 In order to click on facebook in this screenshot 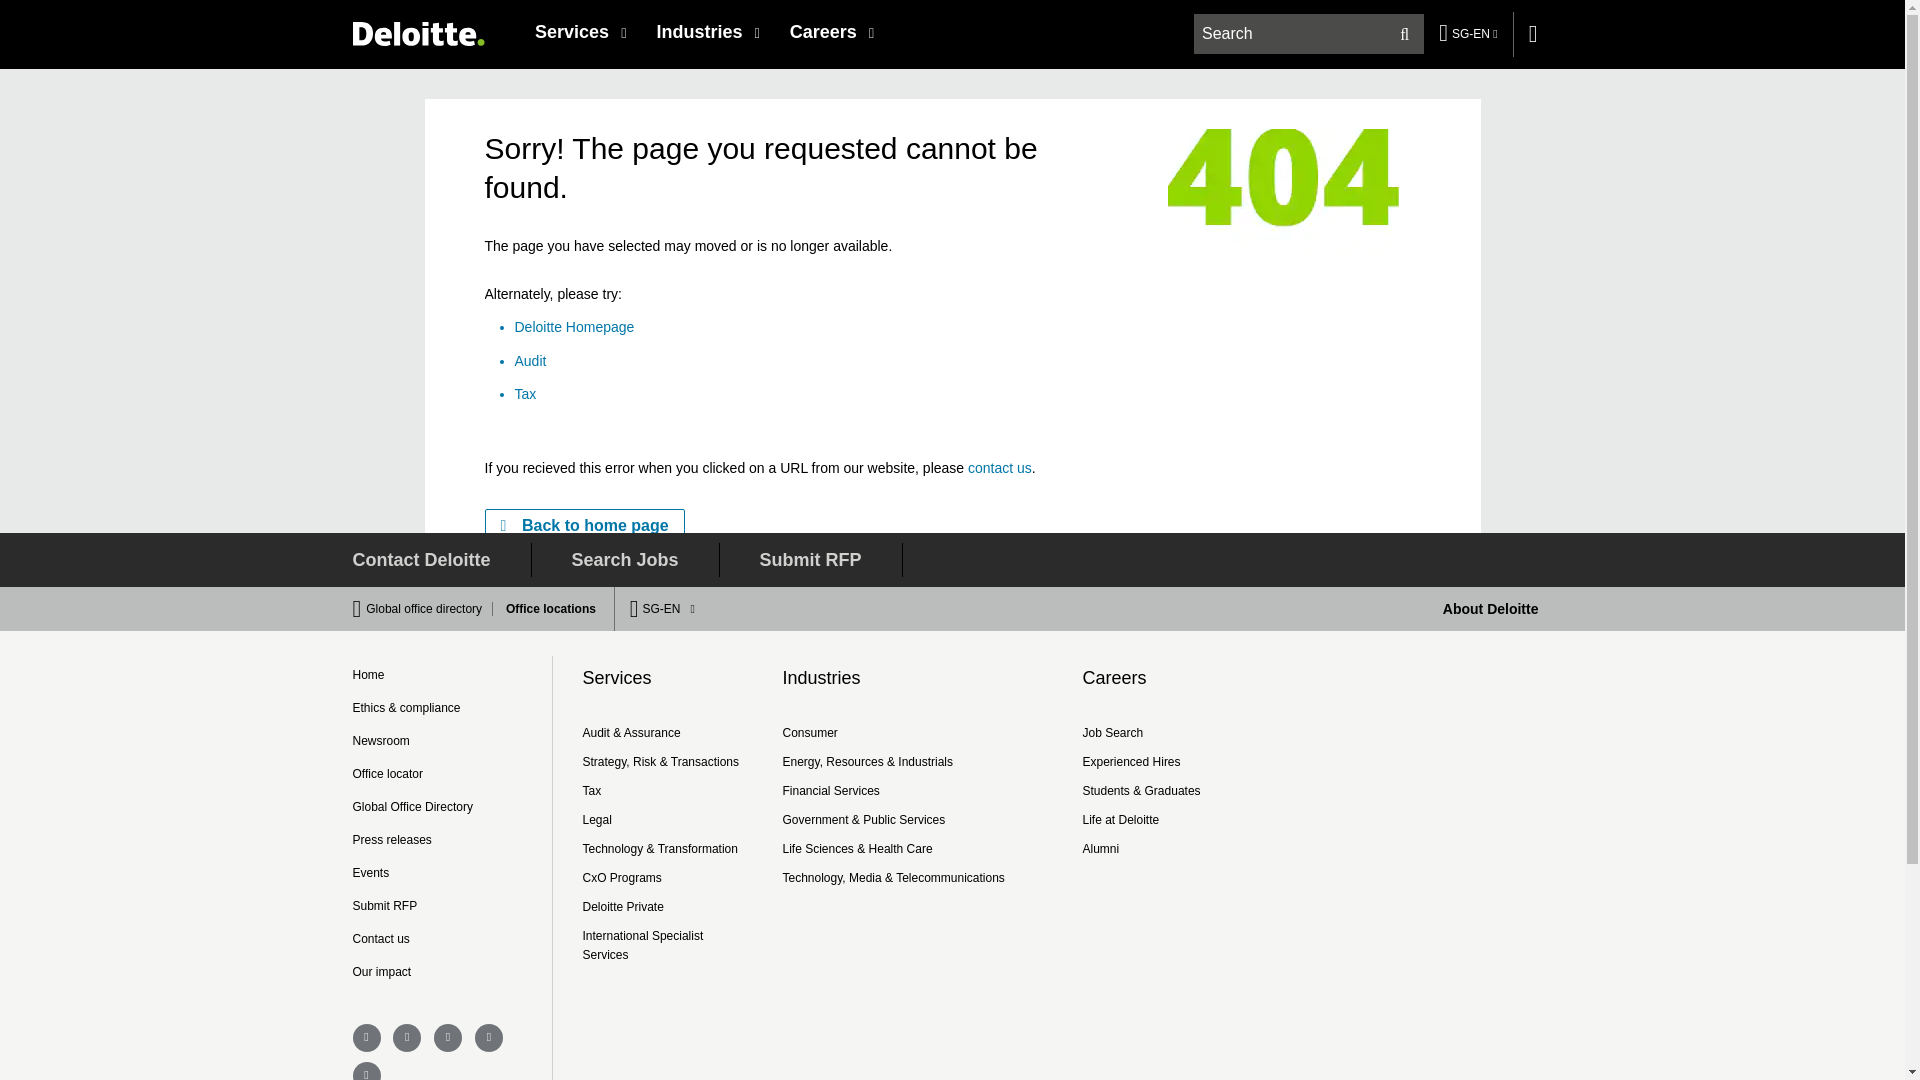, I will do `click(366, 1037)`.